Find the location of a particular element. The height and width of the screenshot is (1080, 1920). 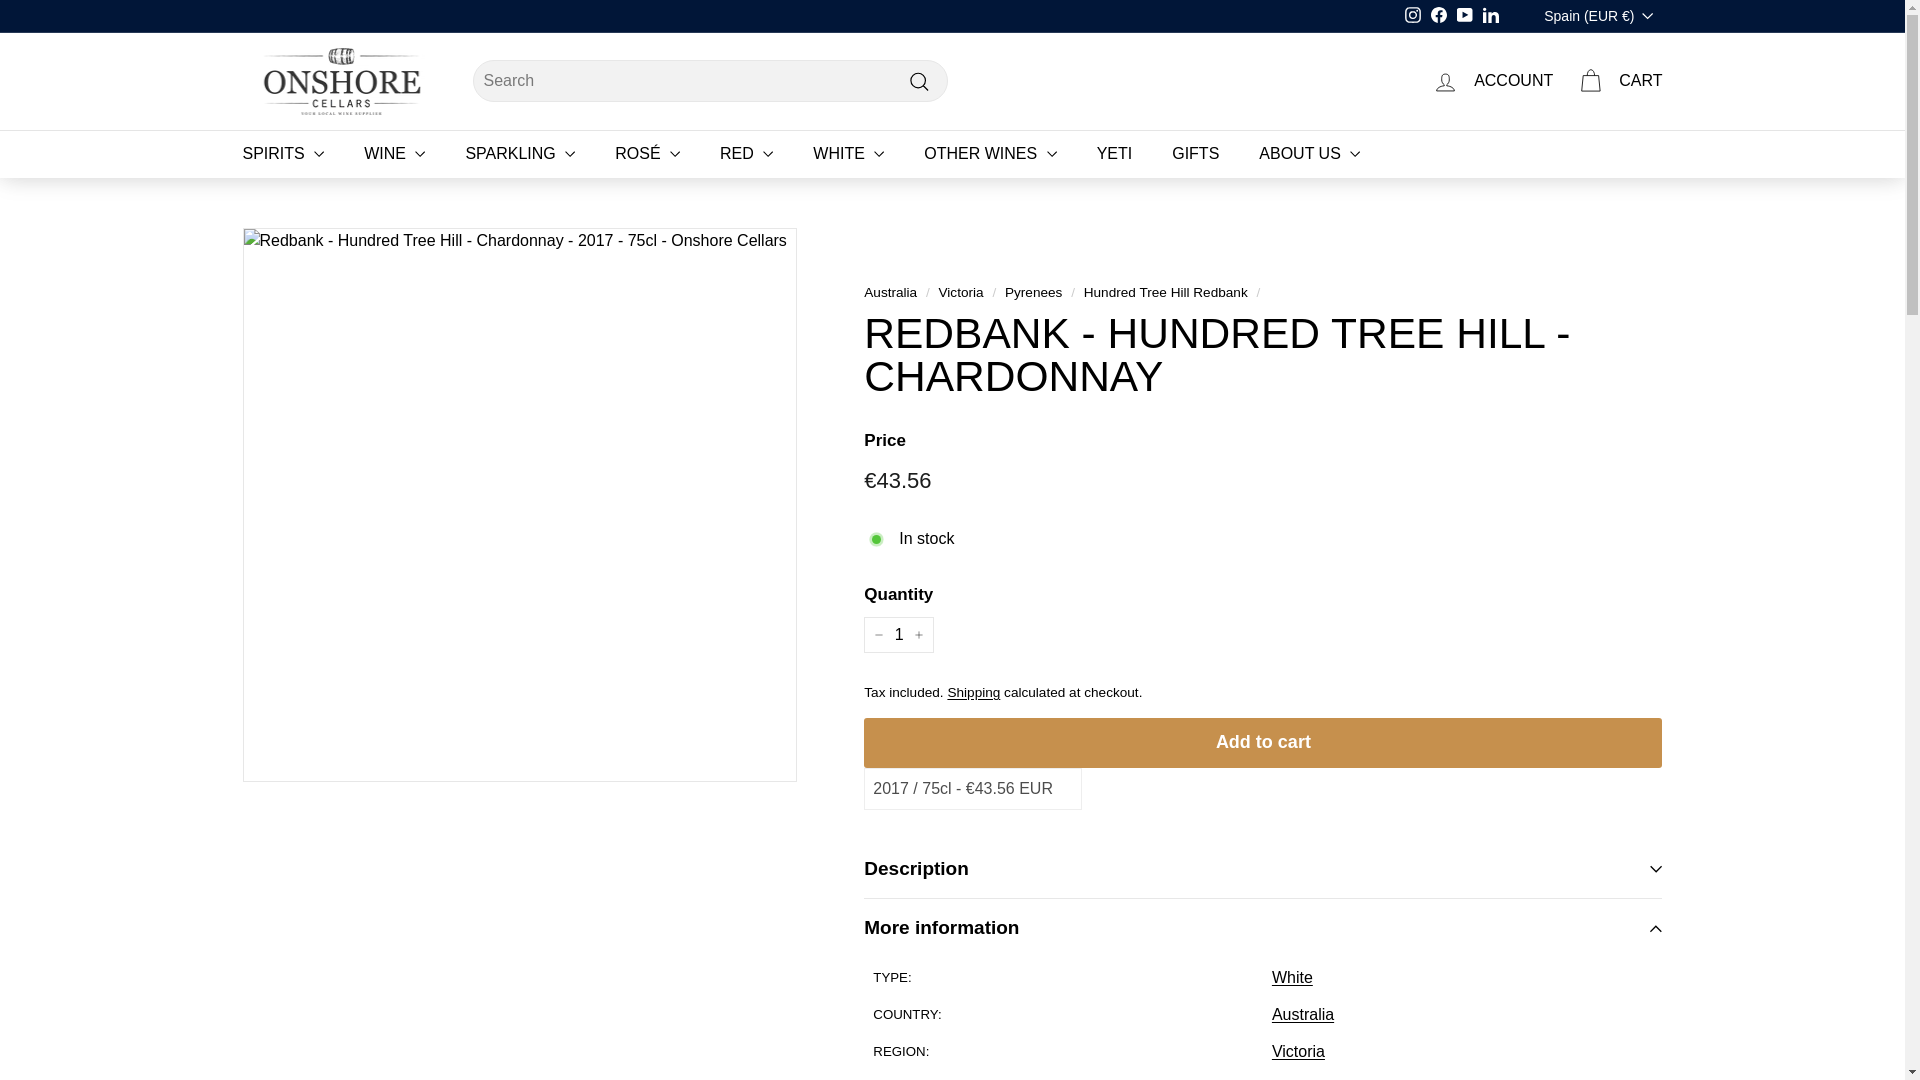

instagram is located at coordinates (1412, 14).